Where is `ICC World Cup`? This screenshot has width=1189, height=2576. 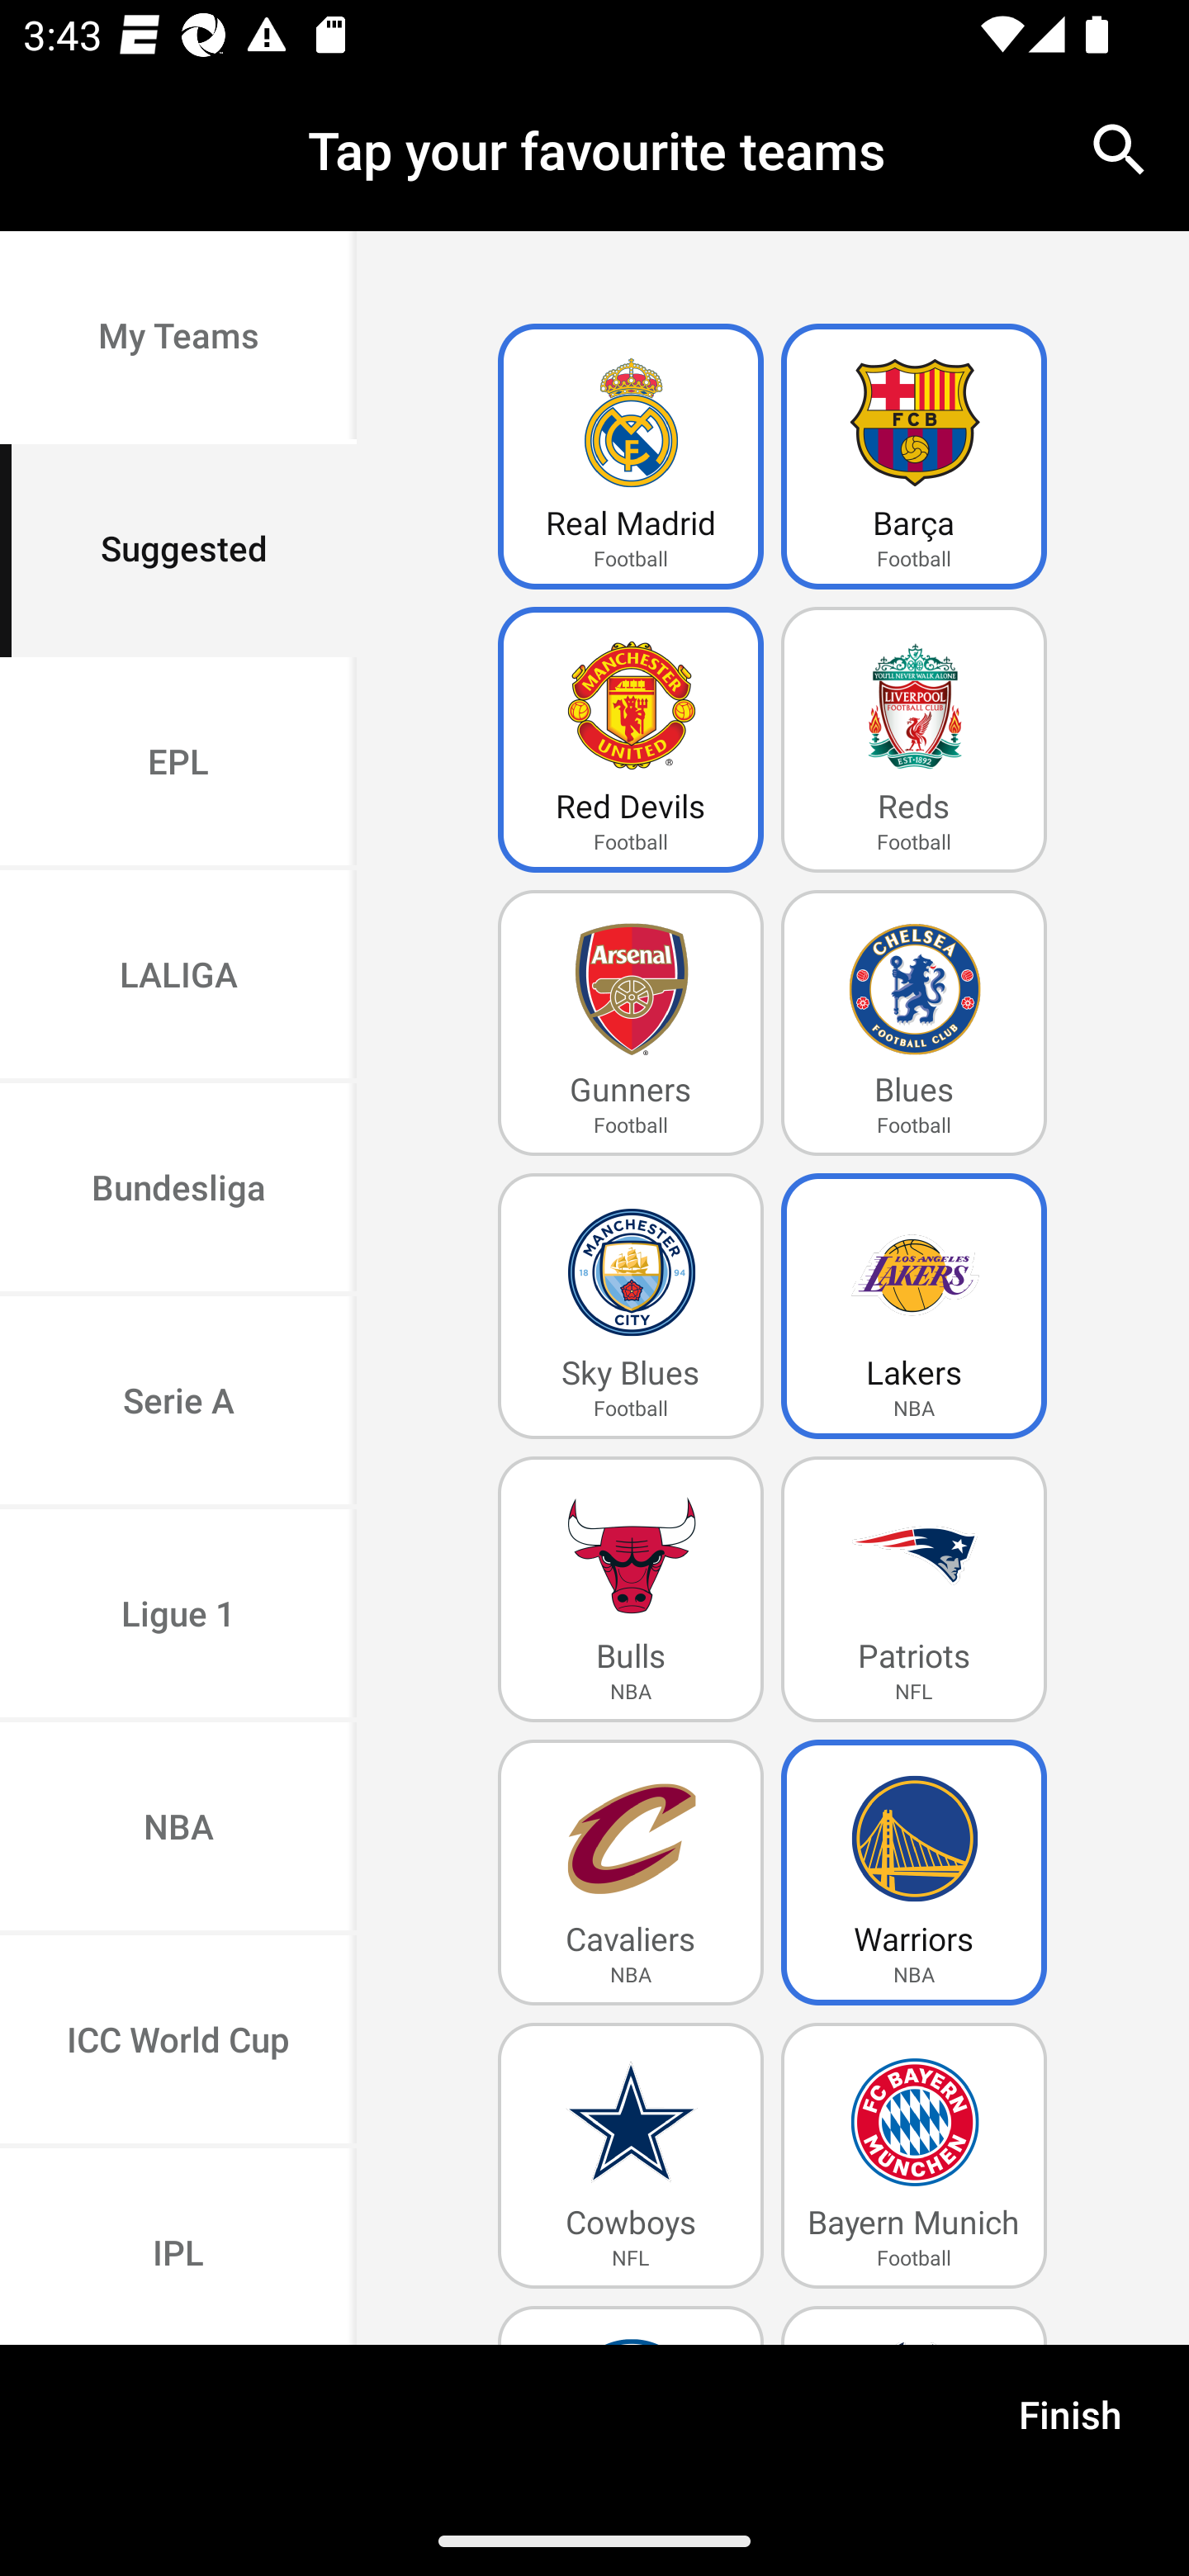
ICC World Cup is located at coordinates (178, 2041).